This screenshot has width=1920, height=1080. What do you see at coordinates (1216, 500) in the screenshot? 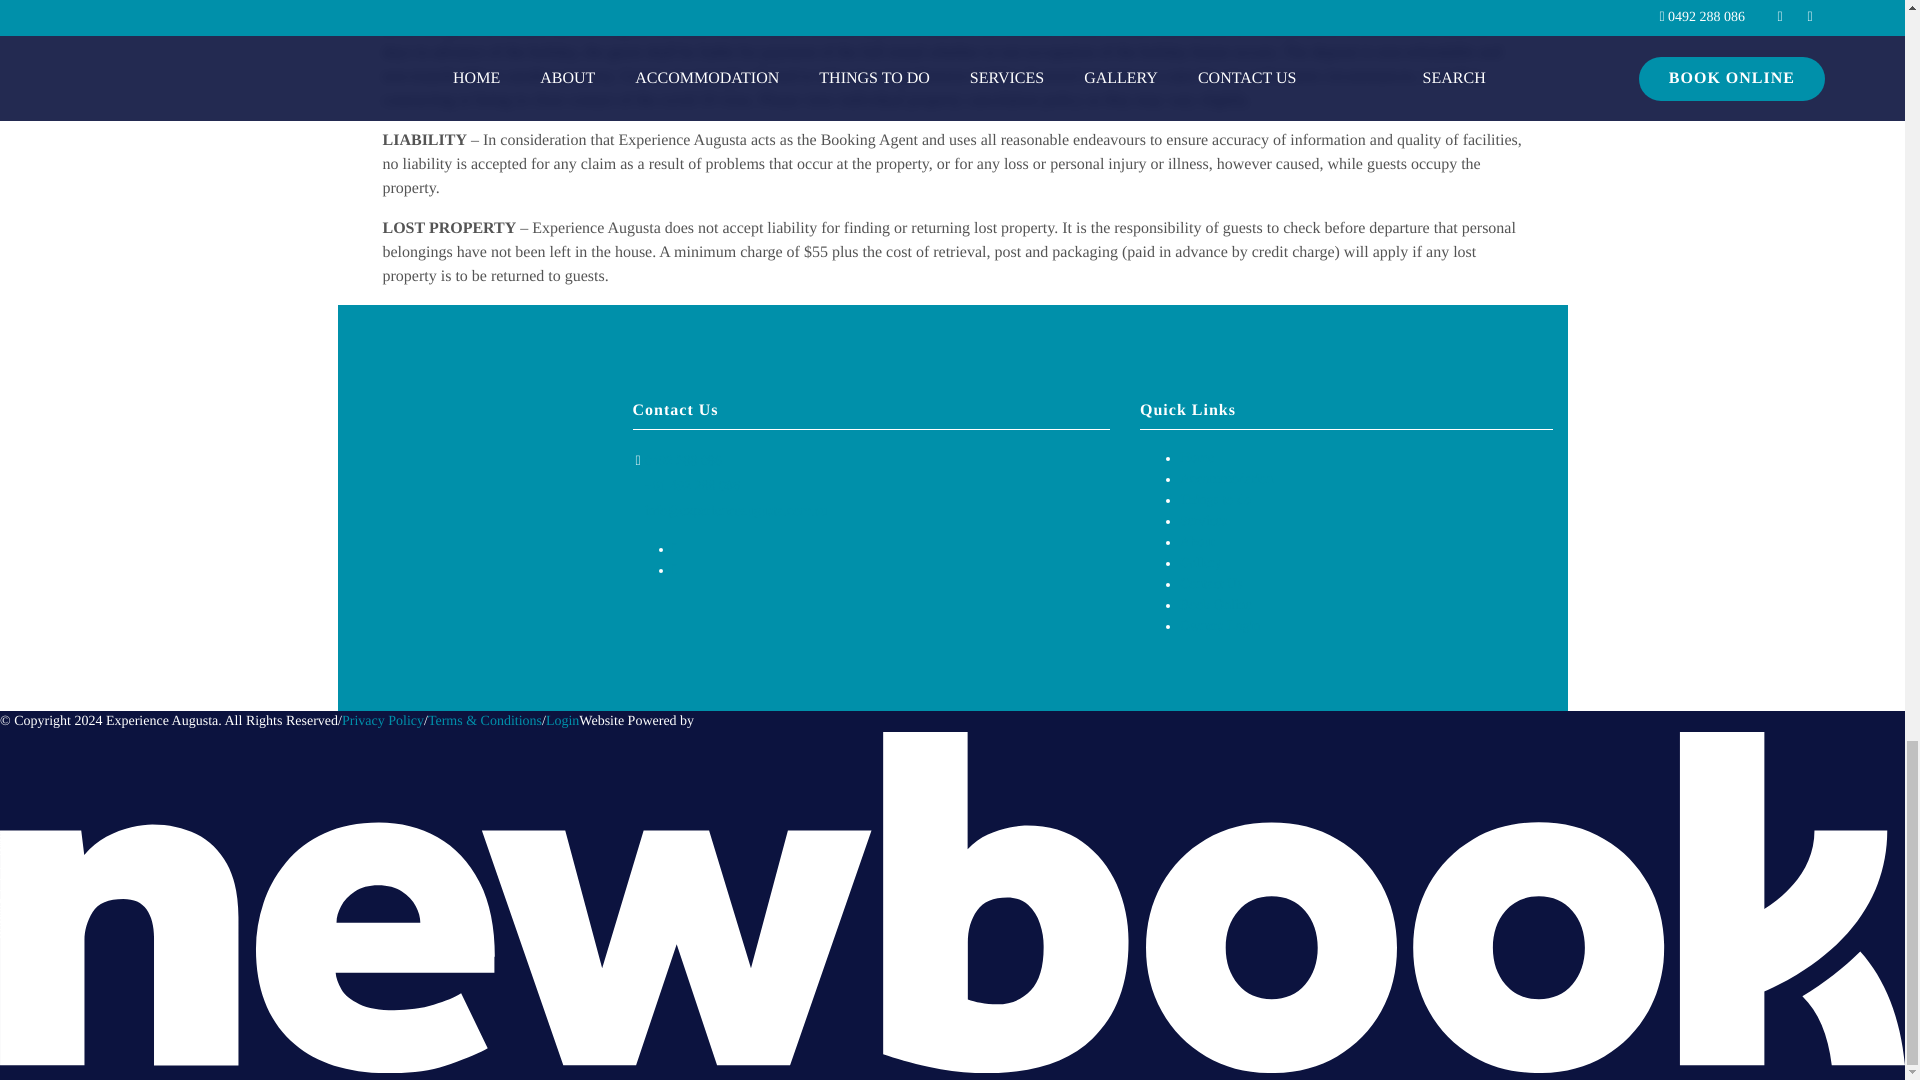
I see `Things to do` at bounding box center [1216, 500].